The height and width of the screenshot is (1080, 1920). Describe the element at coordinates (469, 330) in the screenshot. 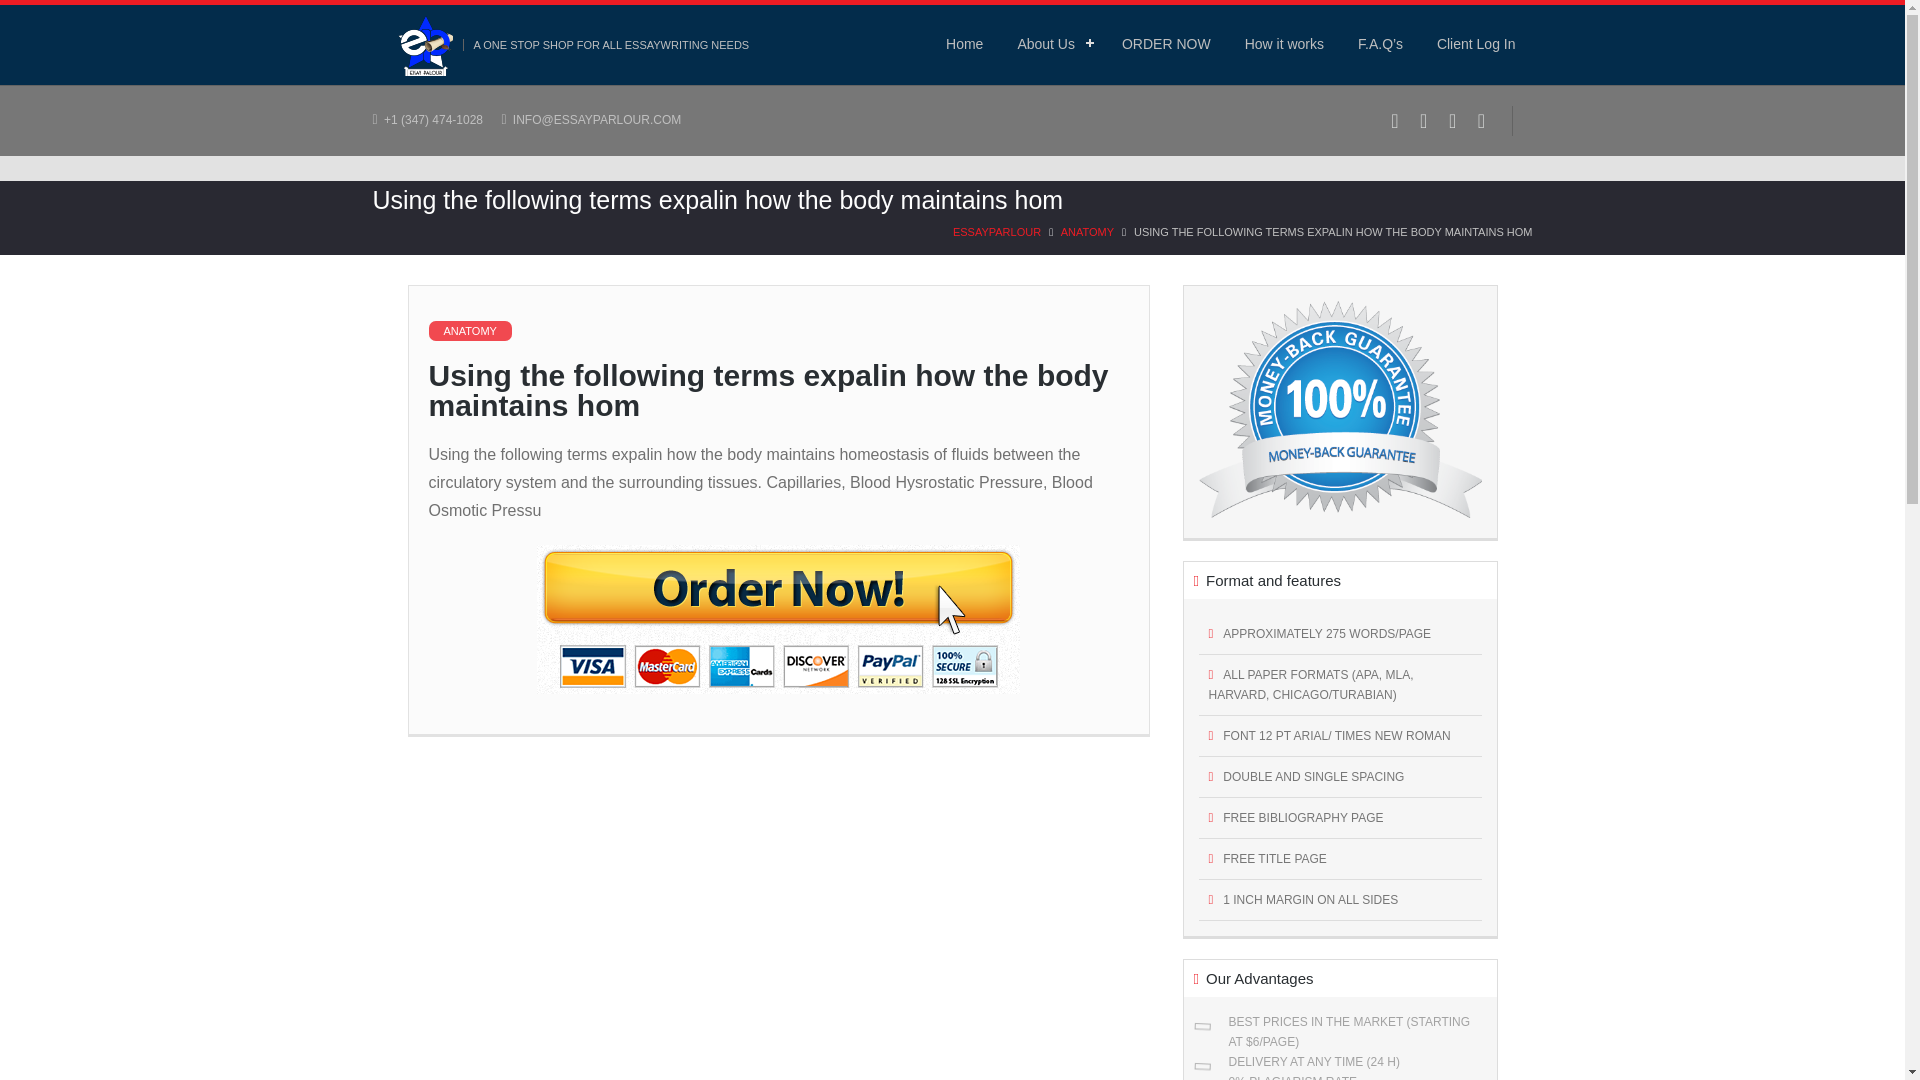

I see `ANATOMY` at that location.